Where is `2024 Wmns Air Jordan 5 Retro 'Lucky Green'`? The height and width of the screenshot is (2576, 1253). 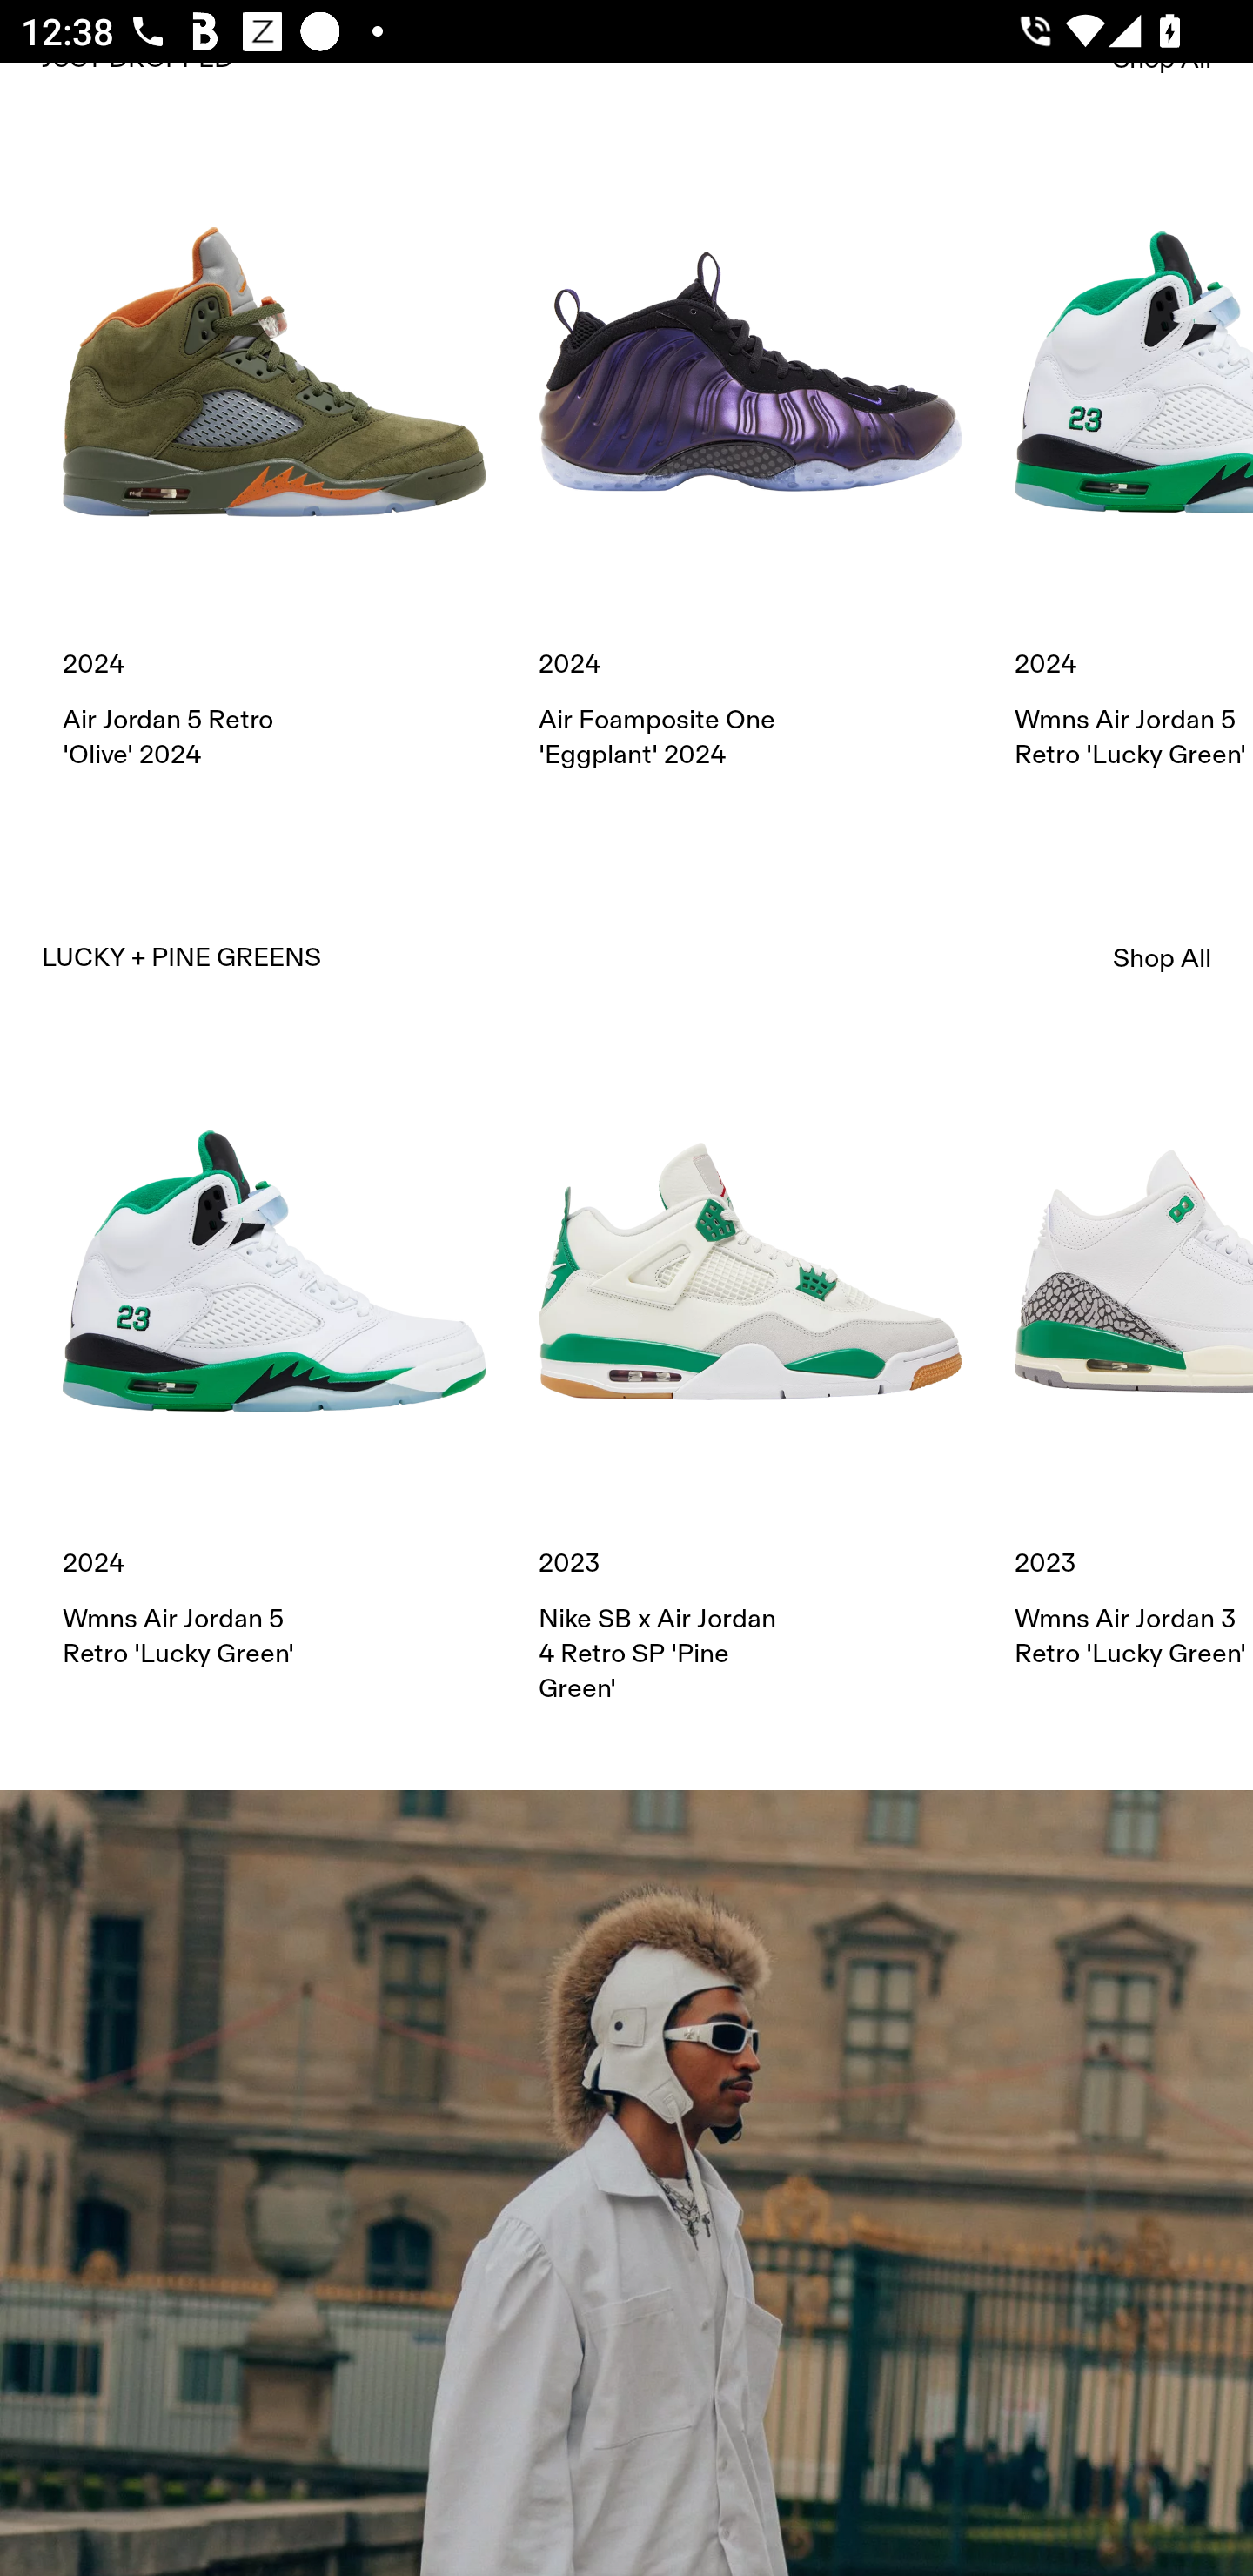 2024 Wmns Air Jordan 5 Retro 'Lucky Green' is located at coordinates (274, 1365).